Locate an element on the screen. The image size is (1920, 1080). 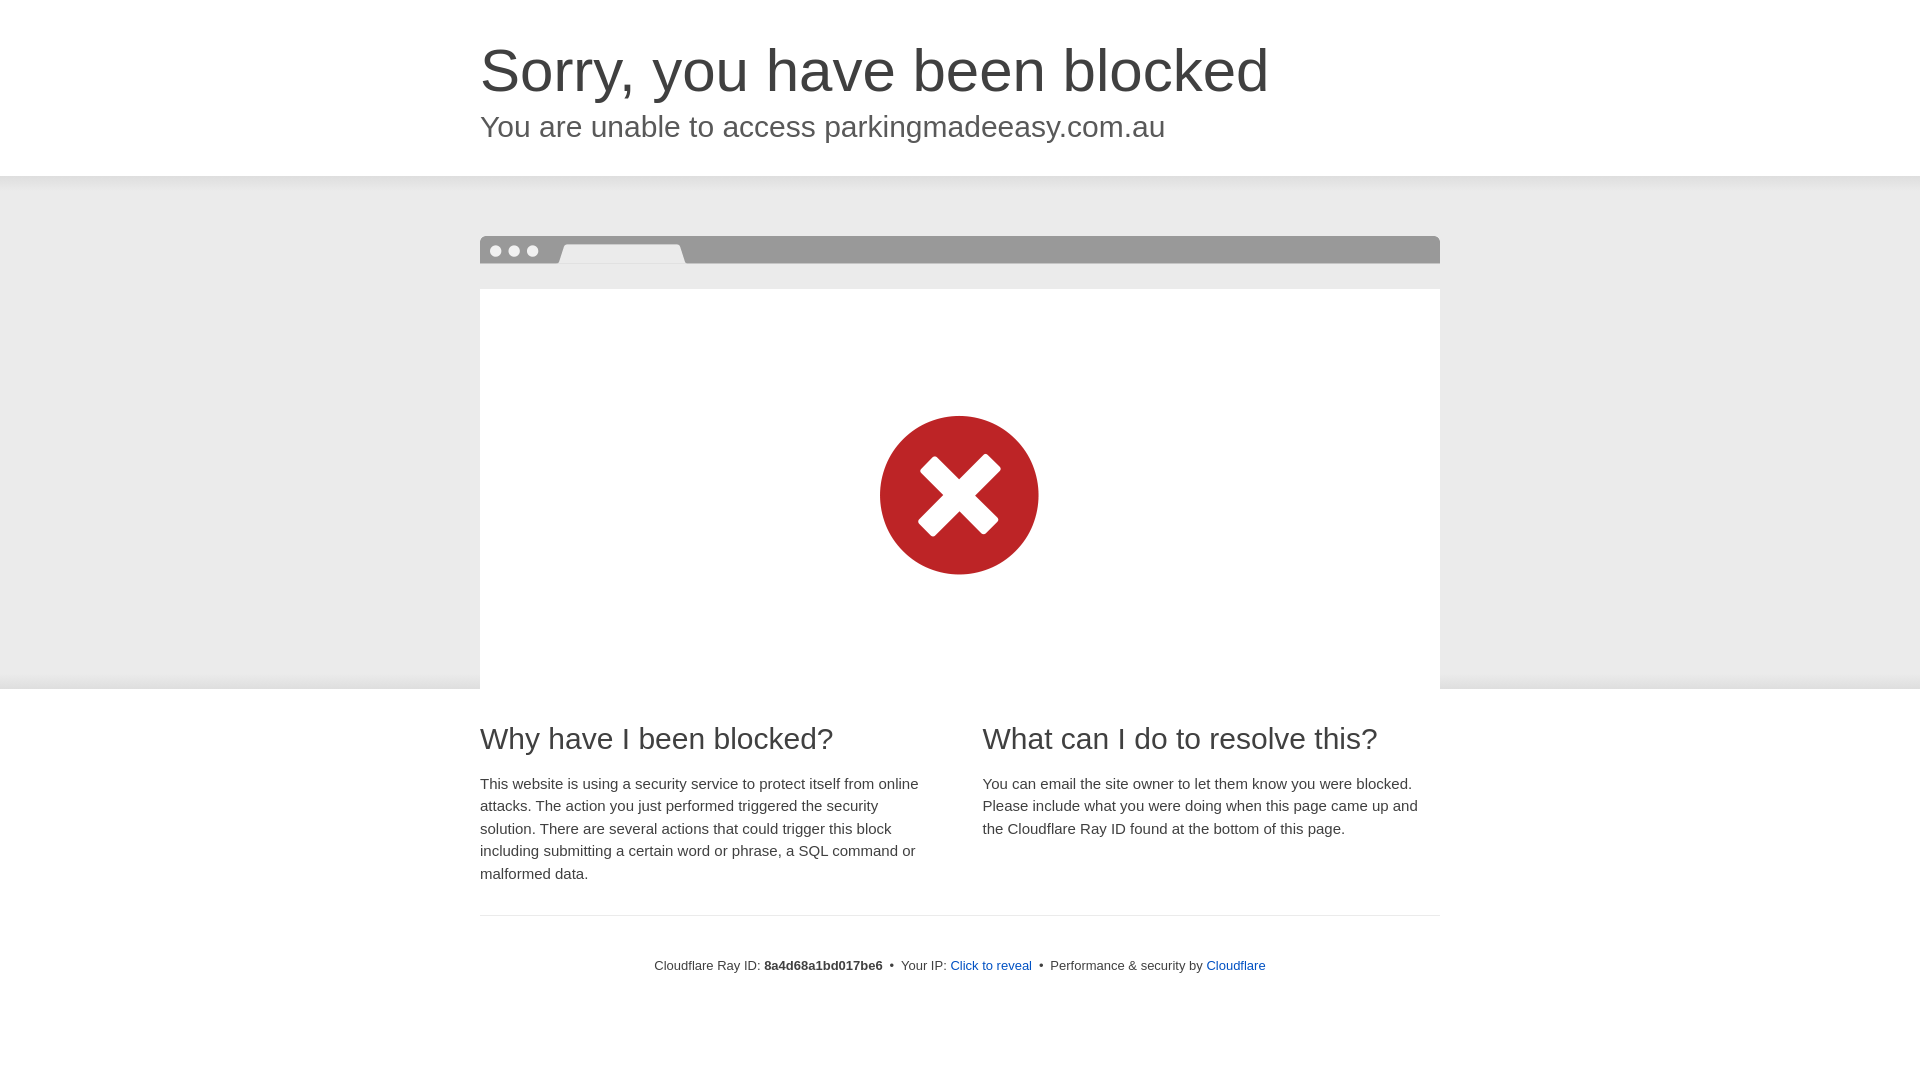
Cloudflare is located at coordinates (1235, 965).